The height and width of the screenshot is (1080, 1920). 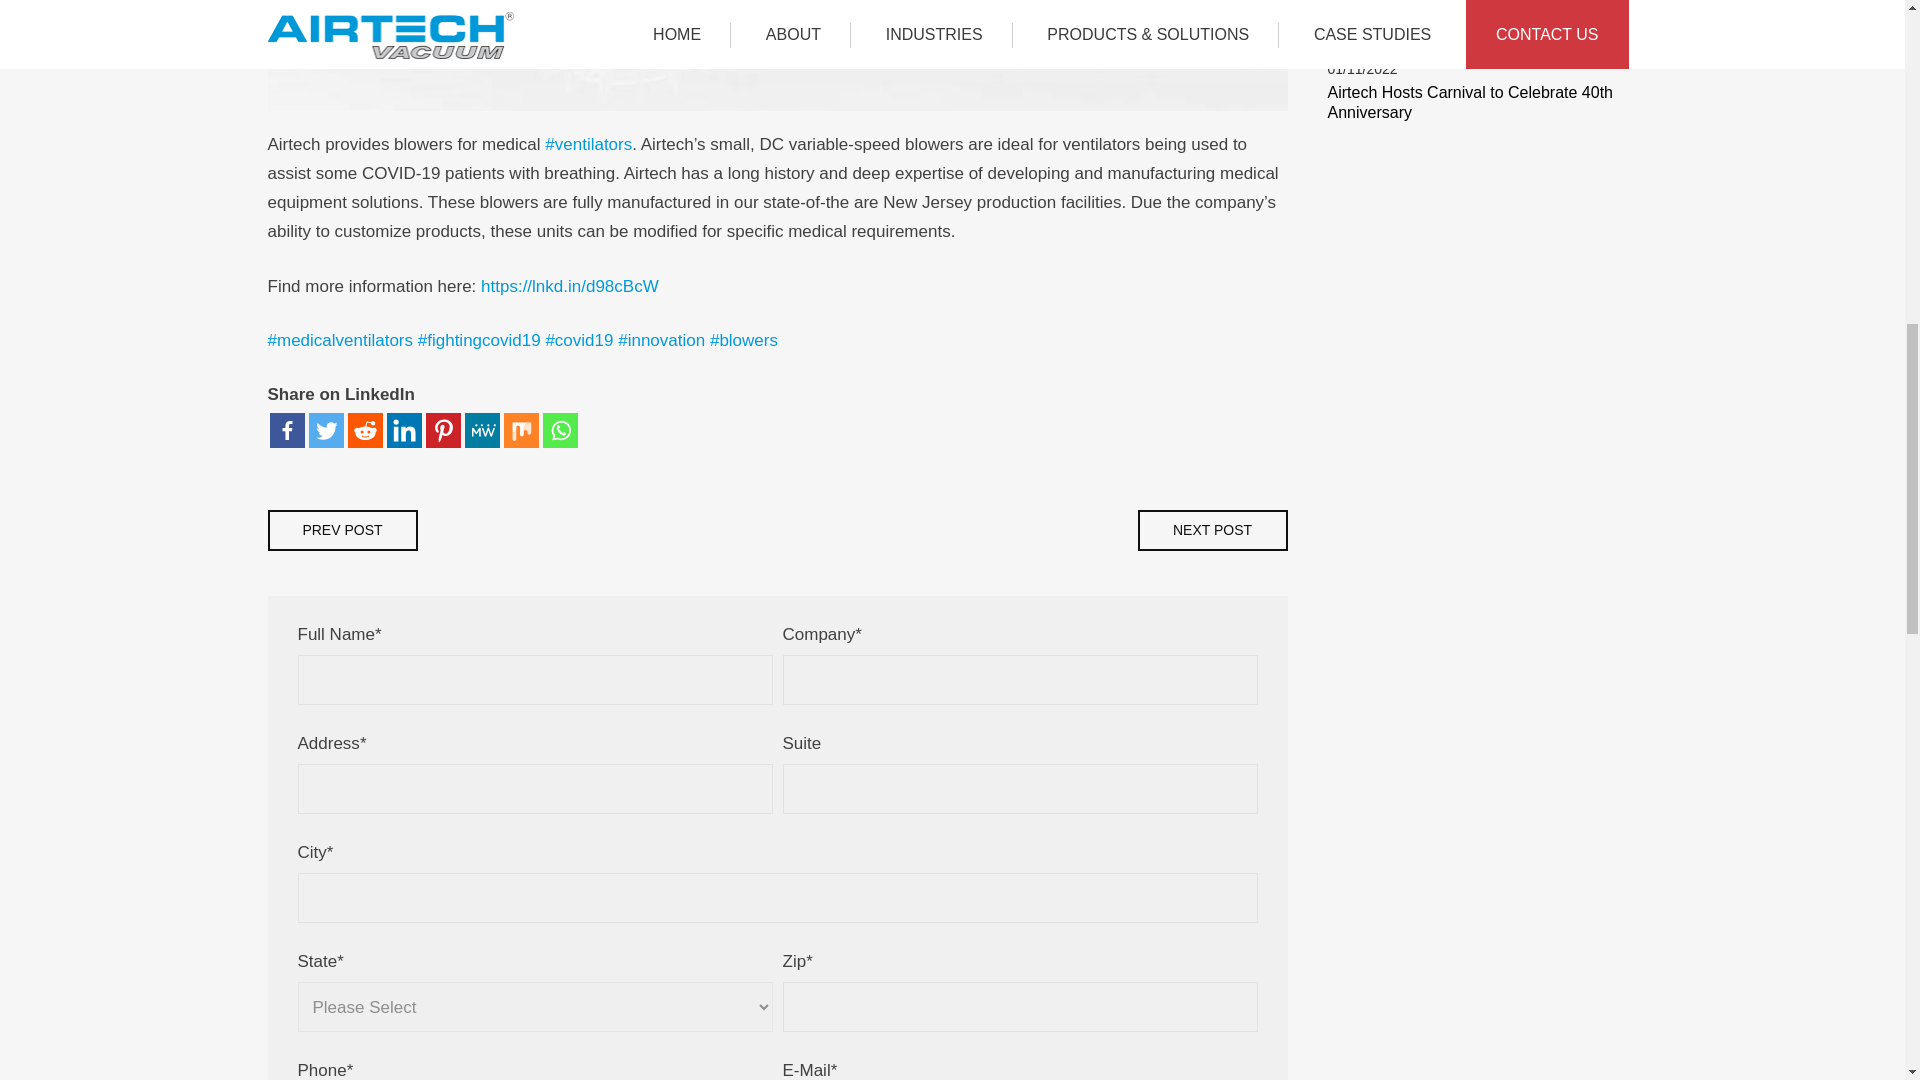 I want to click on Pinterest, so click(x=443, y=430).